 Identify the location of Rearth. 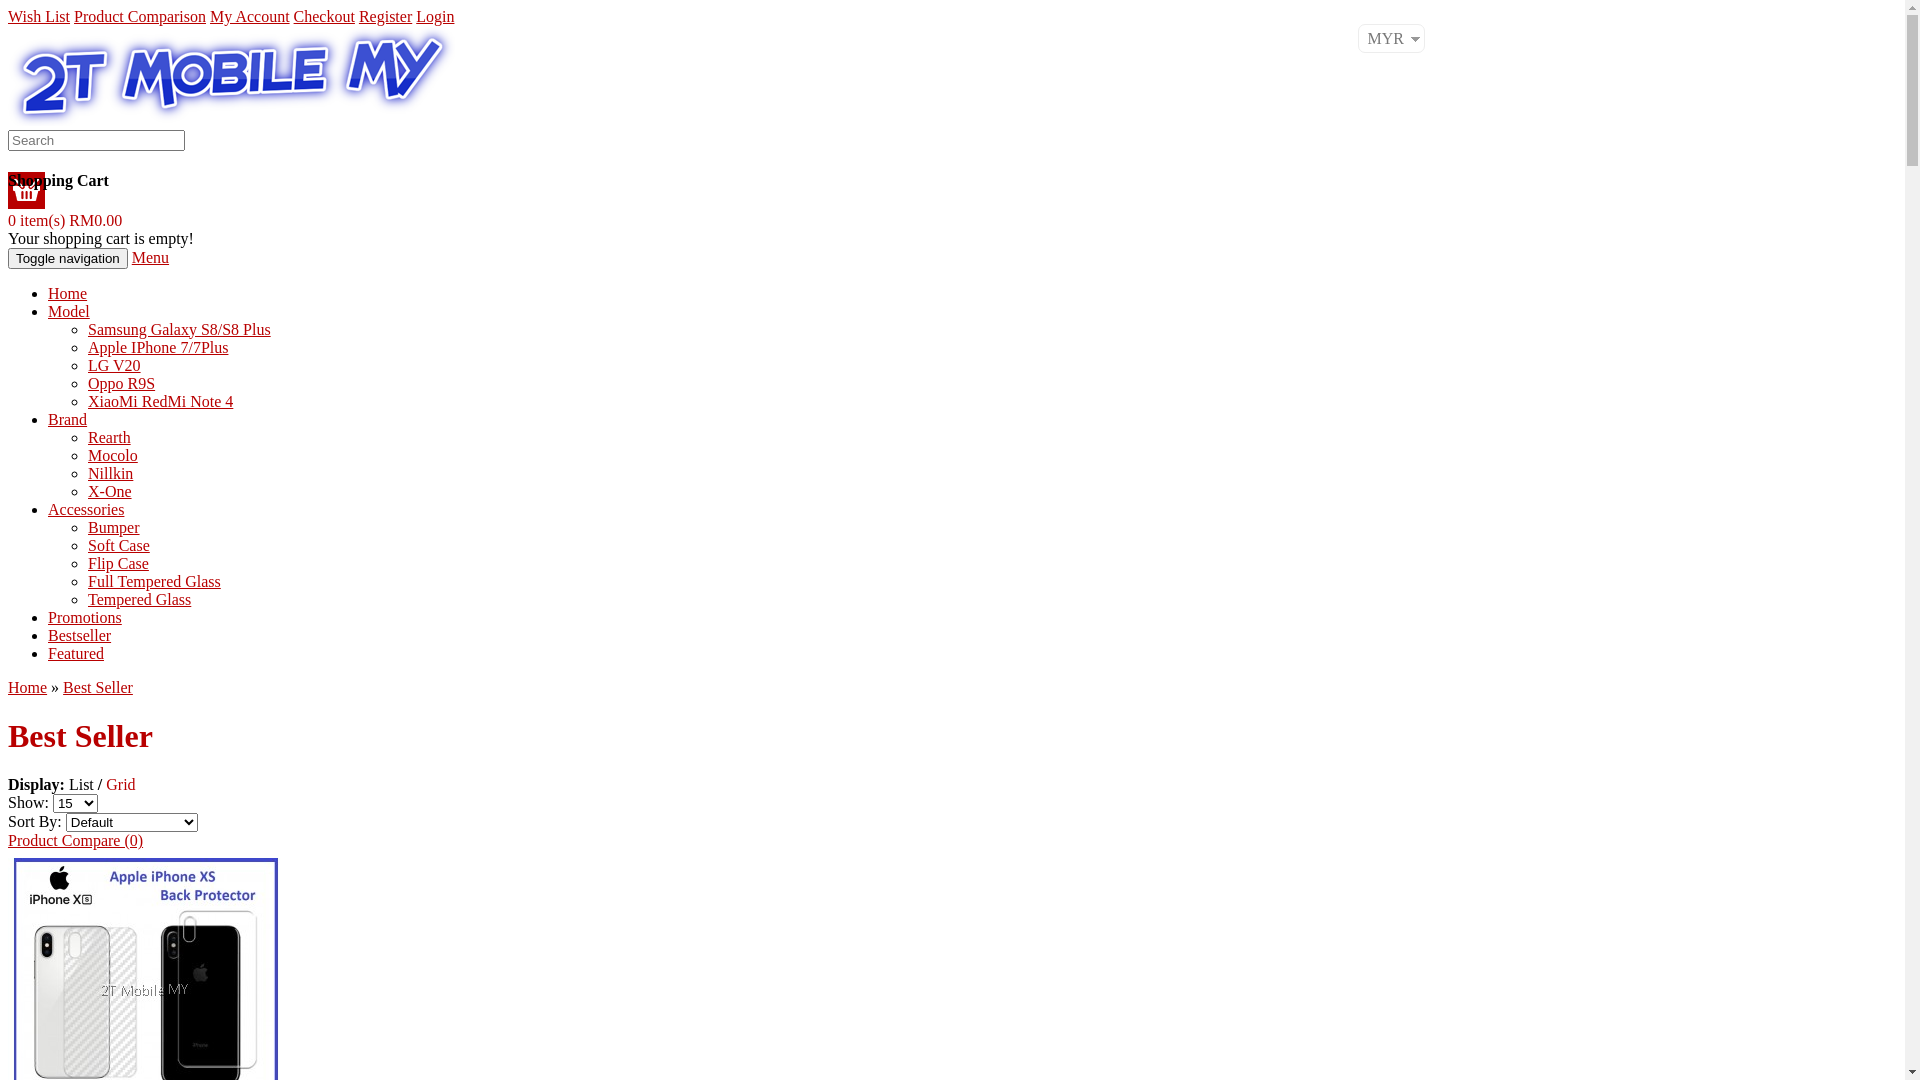
(110, 438).